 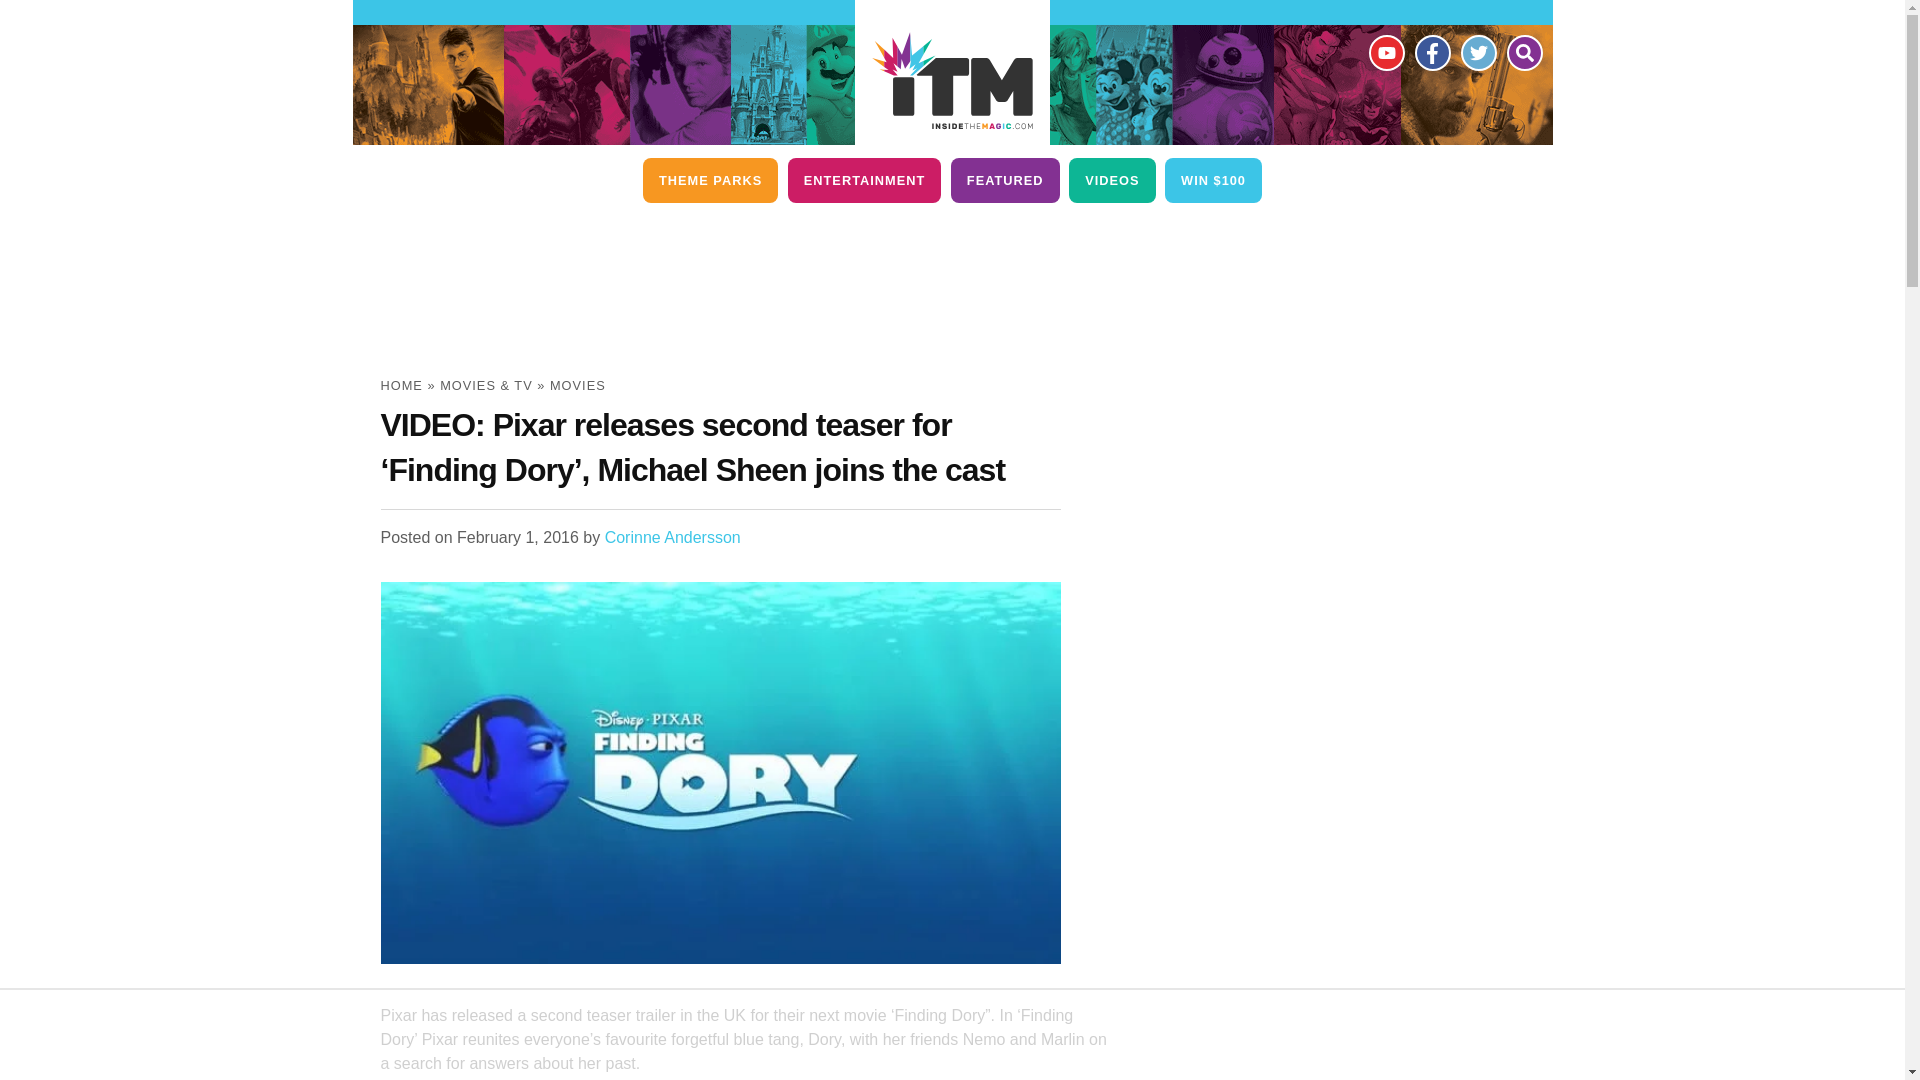 I want to click on FEATURED, so click(x=1004, y=180).